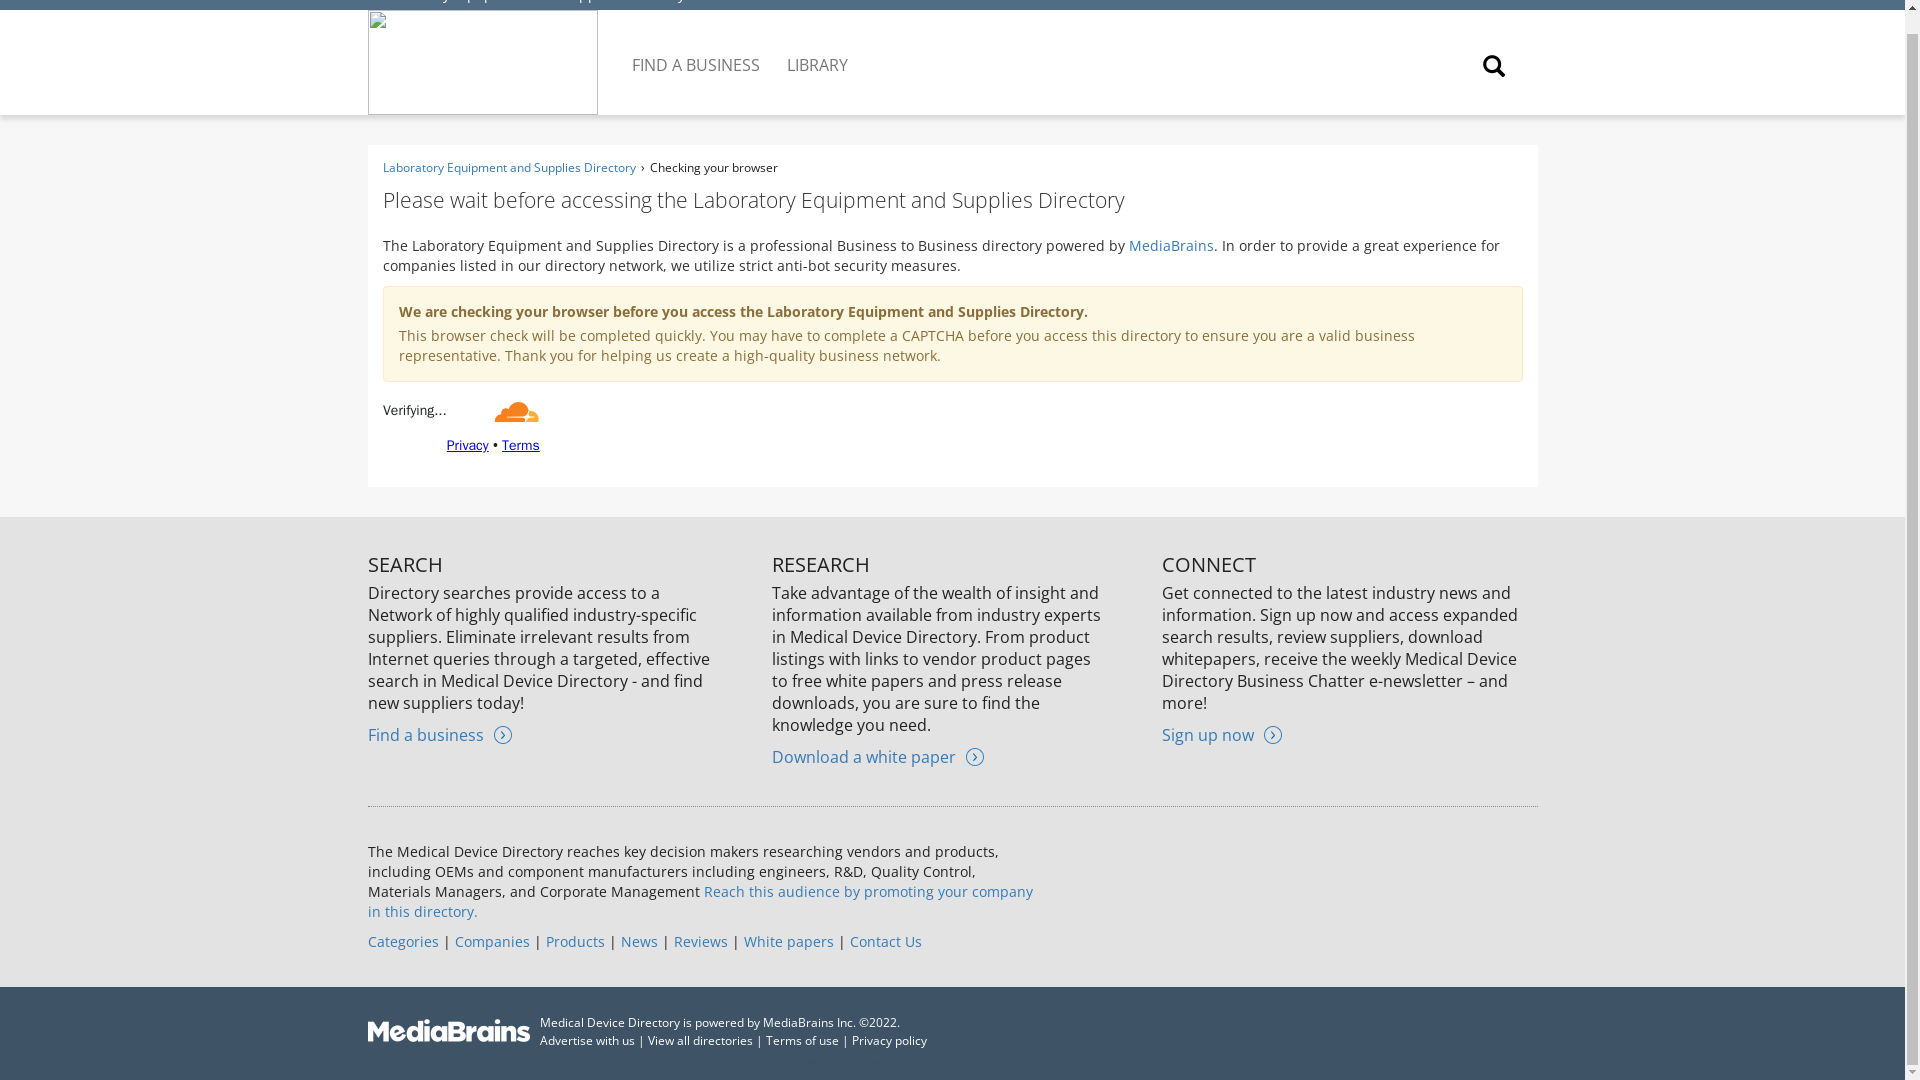 This screenshot has width=1920, height=1080. I want to click on FIND A BUSINESS, so click(698, 49).